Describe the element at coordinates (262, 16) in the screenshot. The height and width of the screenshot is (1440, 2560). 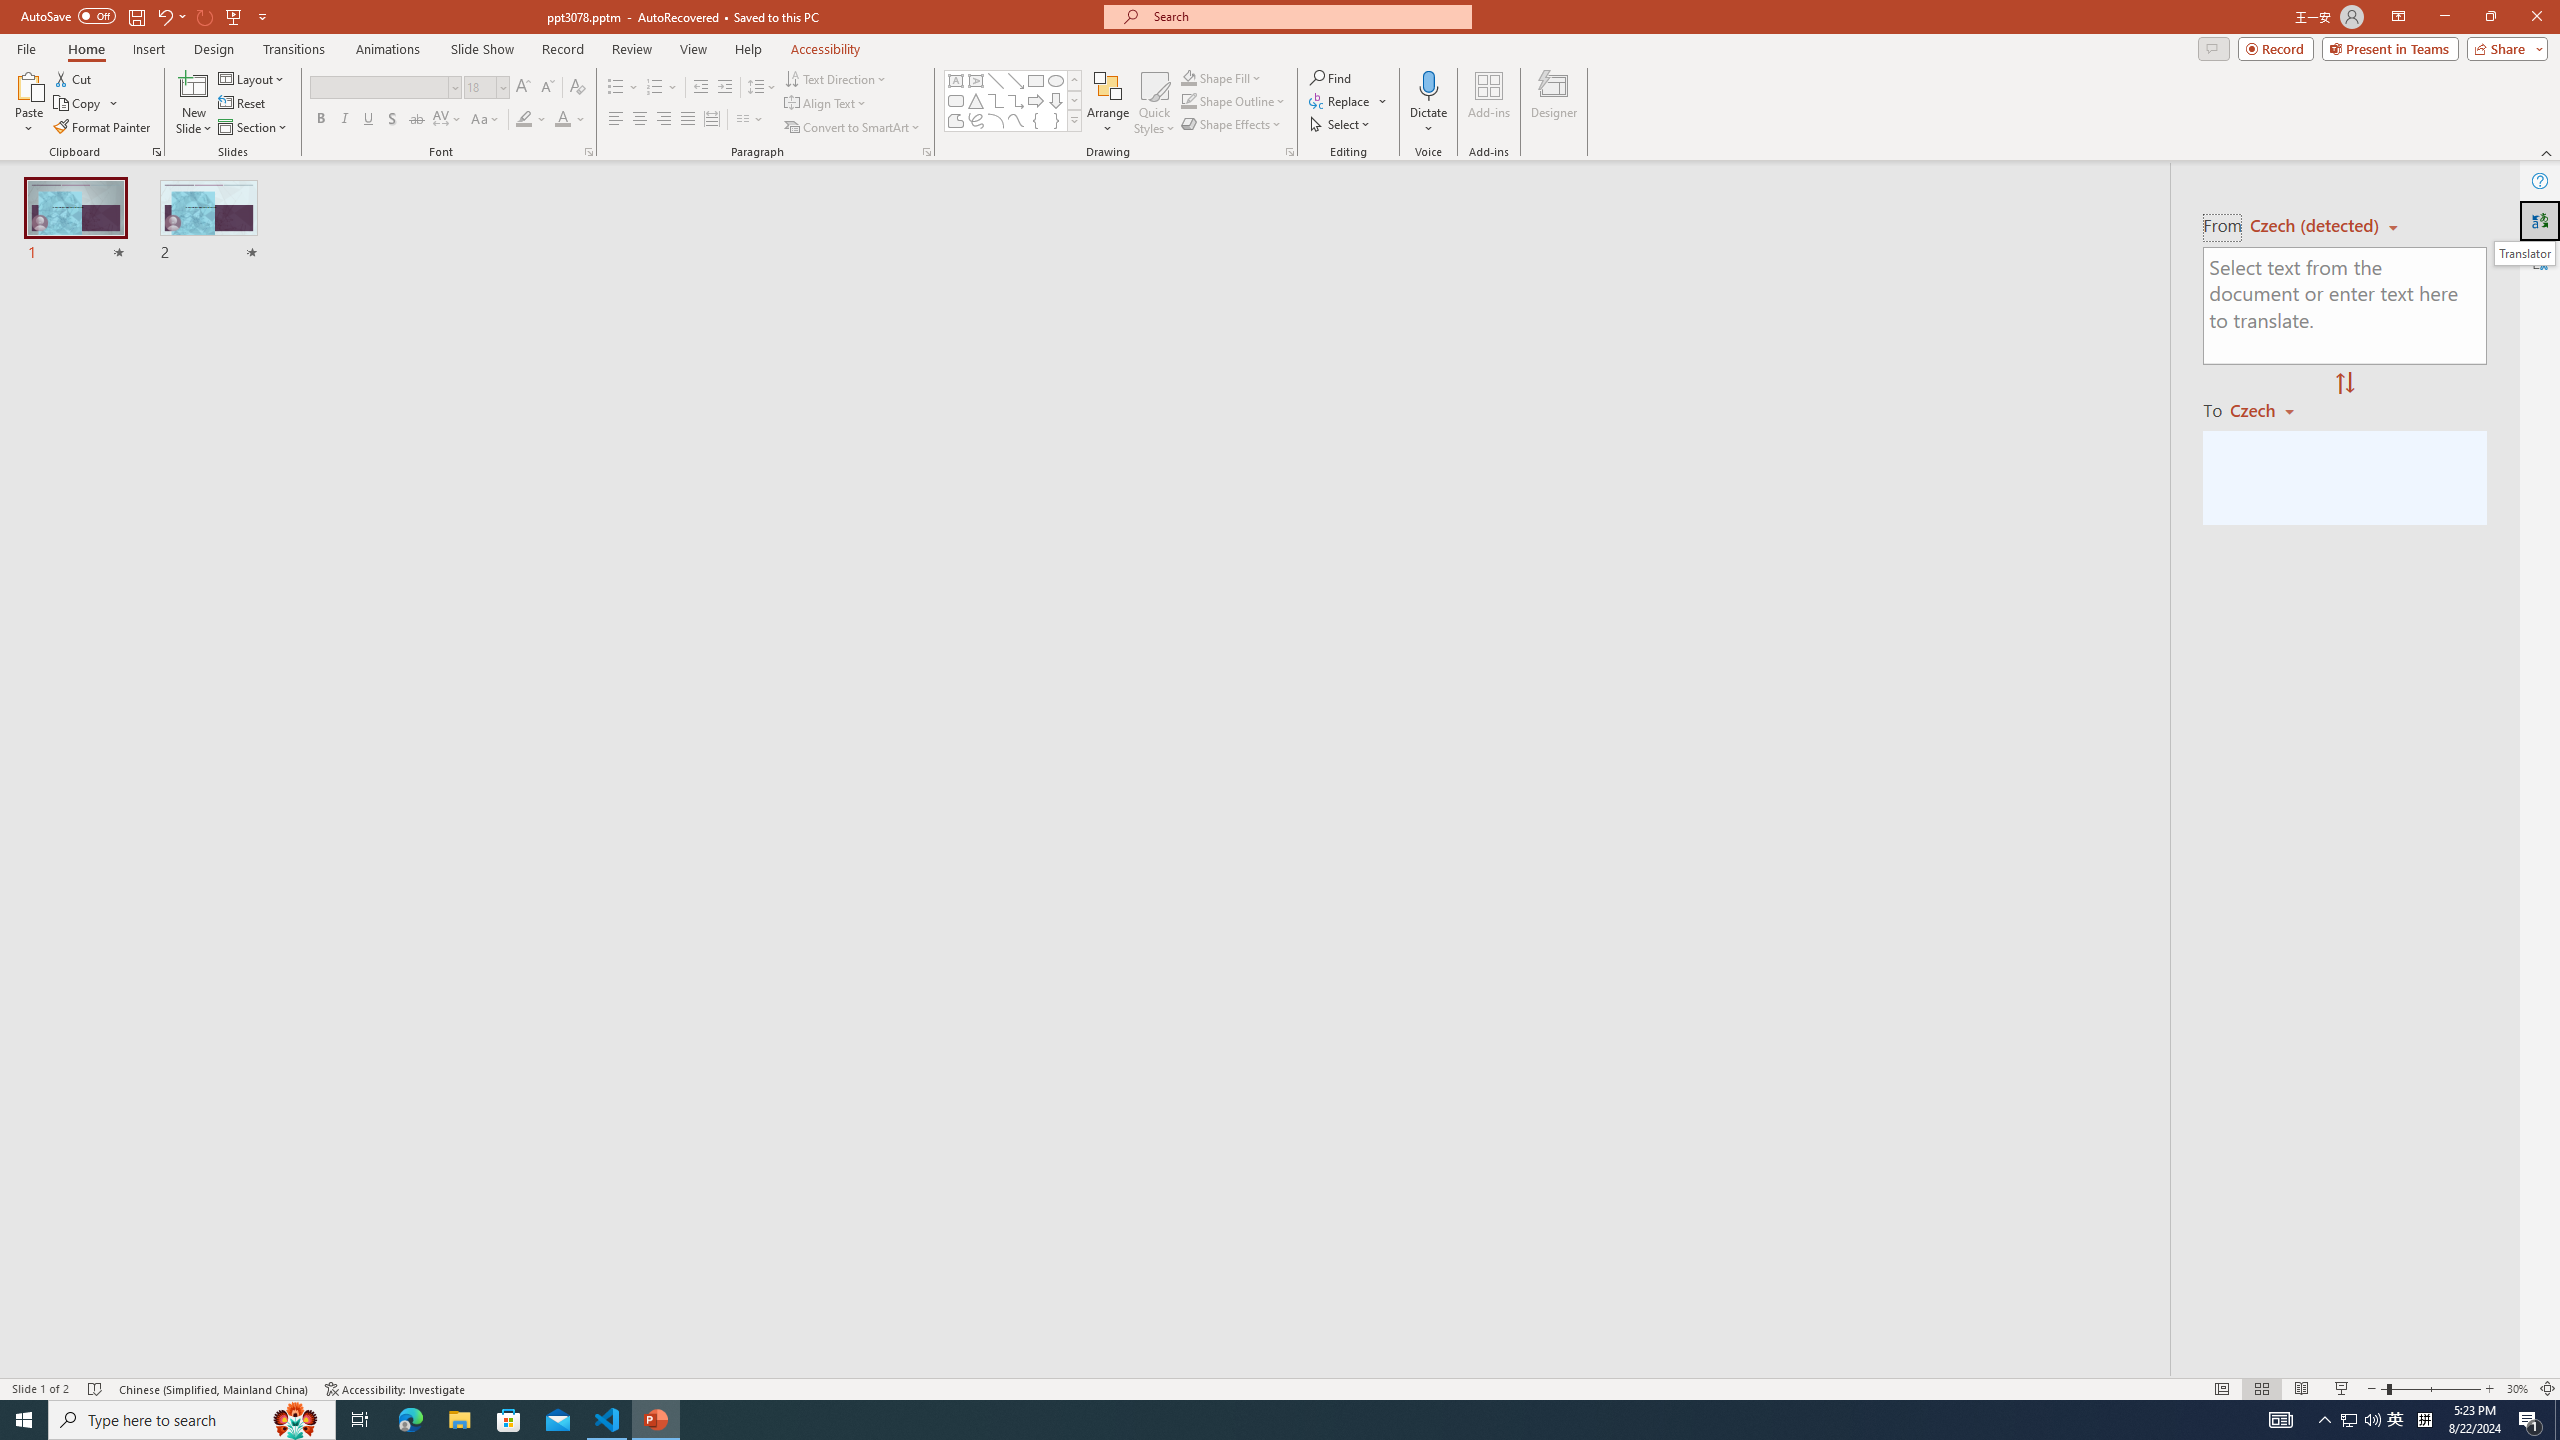
I see `Customize Quick Access Toolbar` at that location.